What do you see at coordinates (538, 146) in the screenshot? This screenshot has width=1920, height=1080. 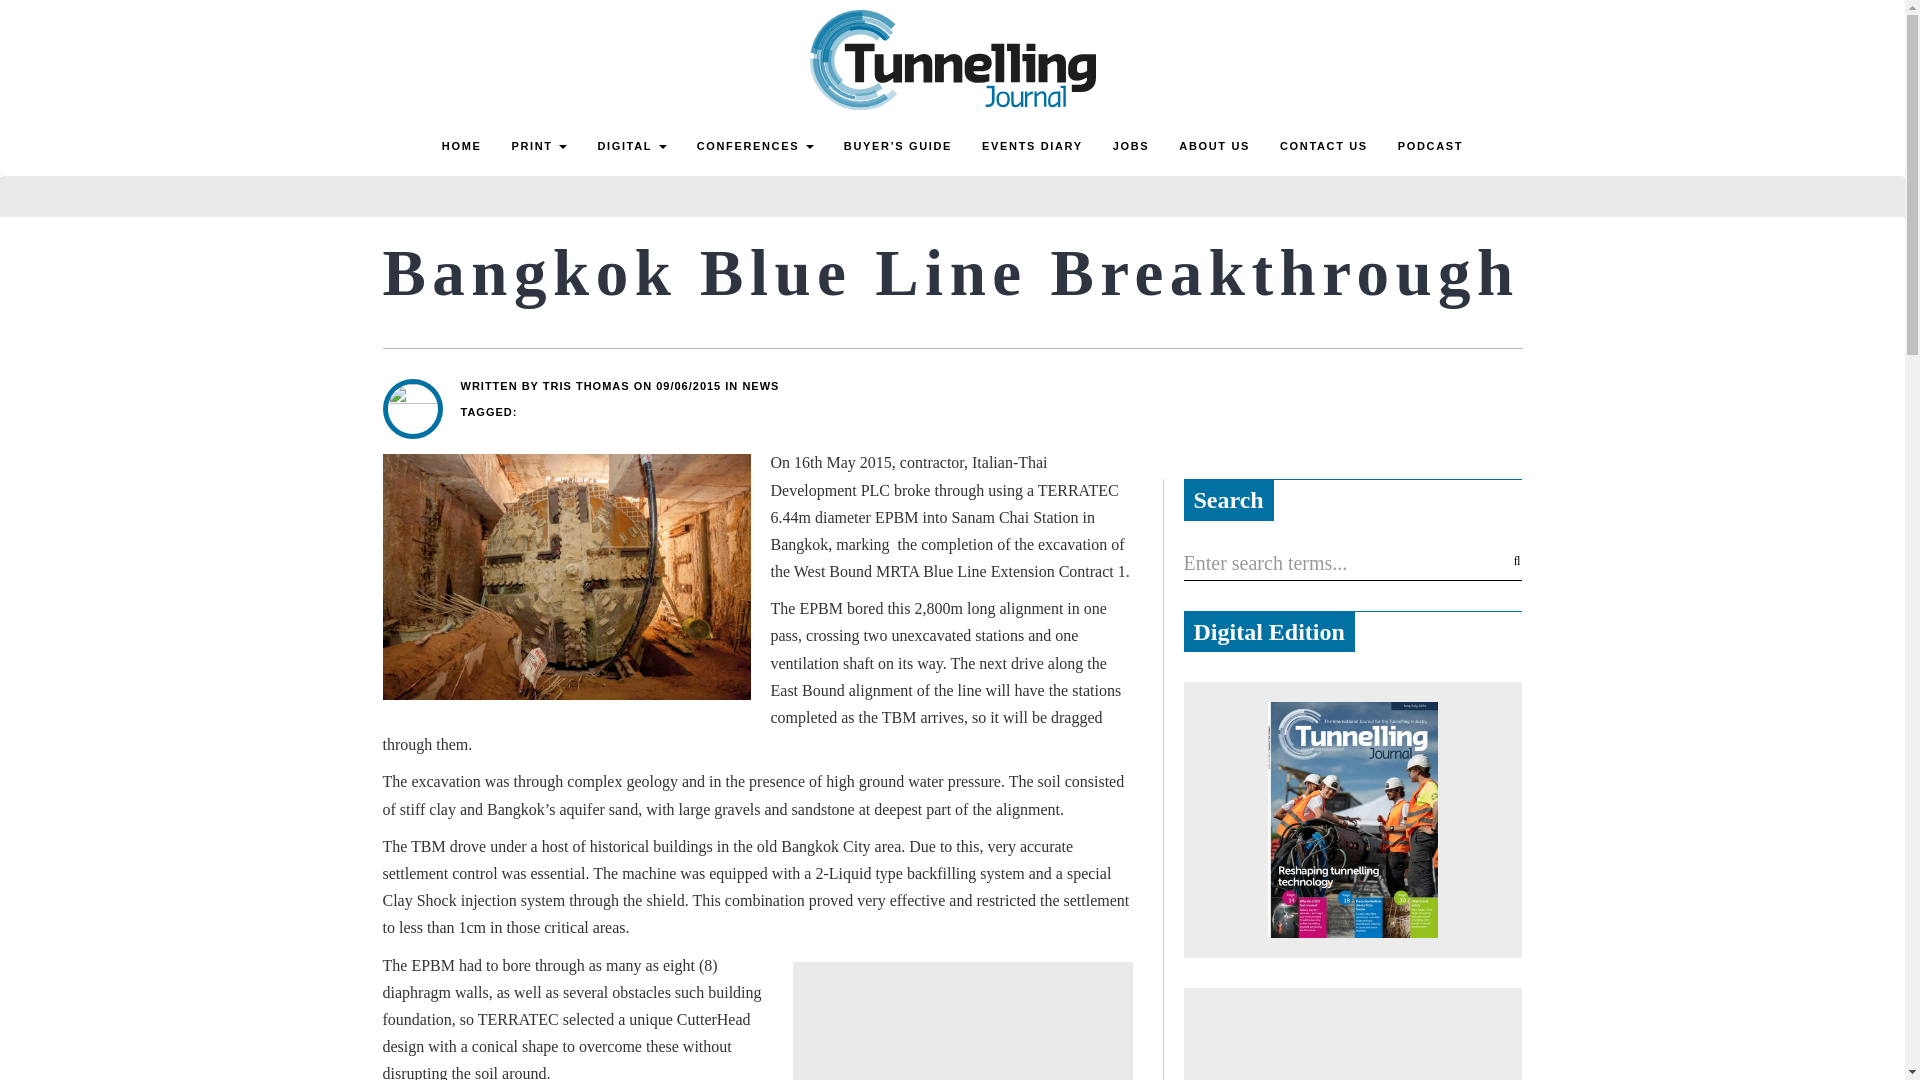 I see `Print` at bounding box center [538, 146].